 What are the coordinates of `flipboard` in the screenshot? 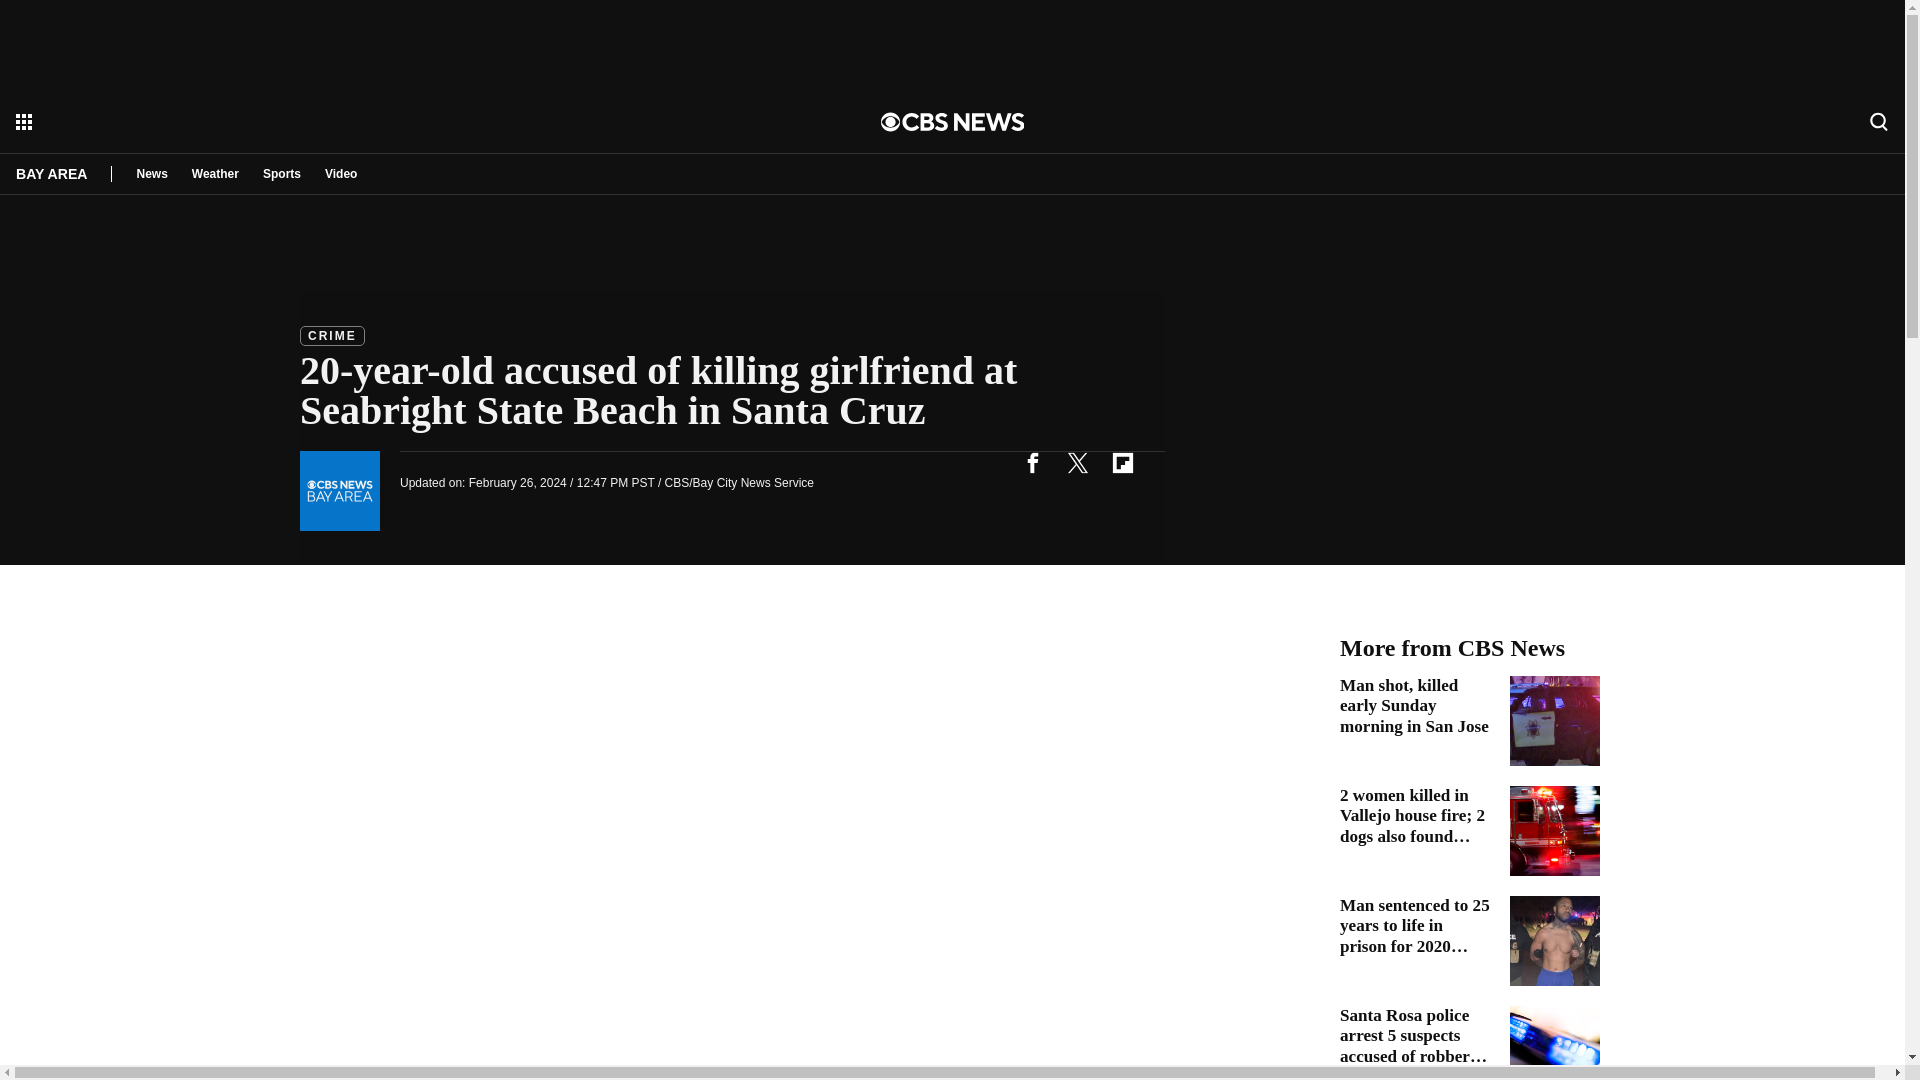 It's located at (1122, 462).